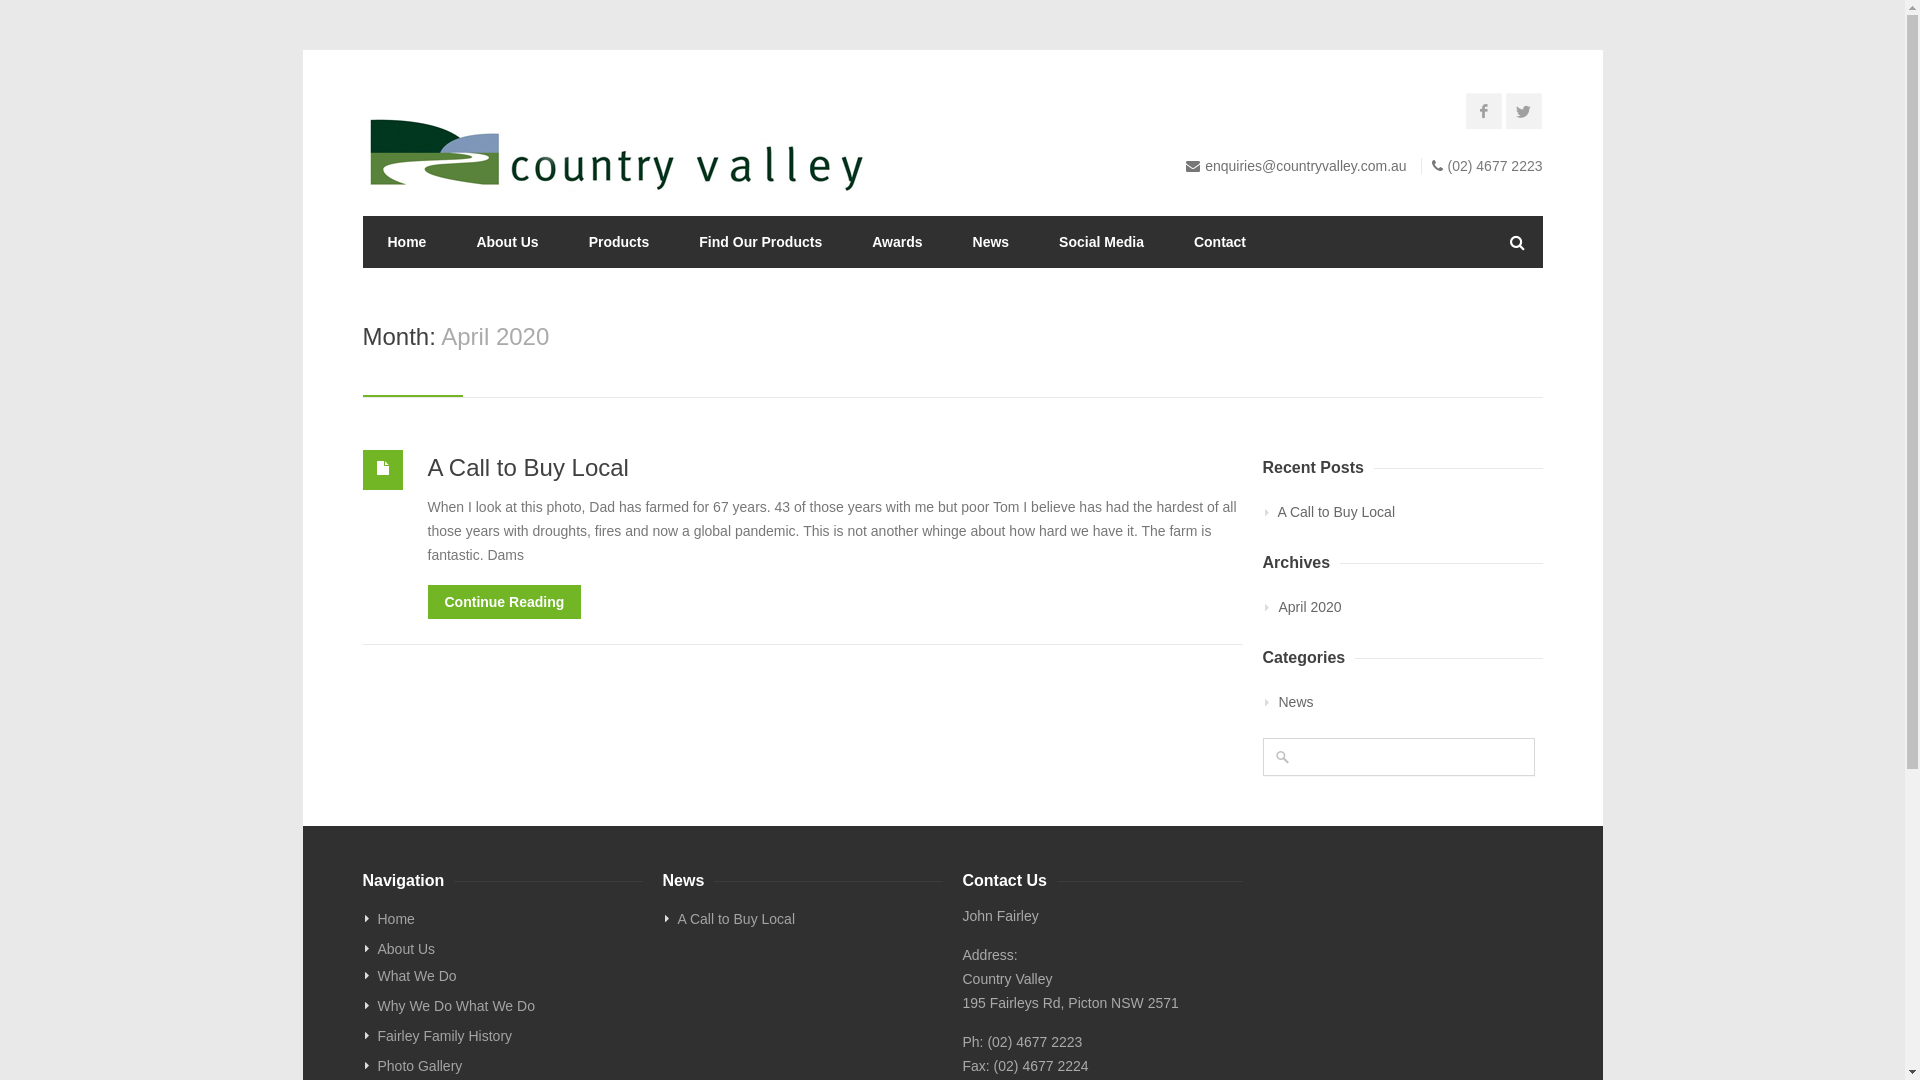 The image size is (1920, 1080). I want to click on What We Do, so click(510, 976).